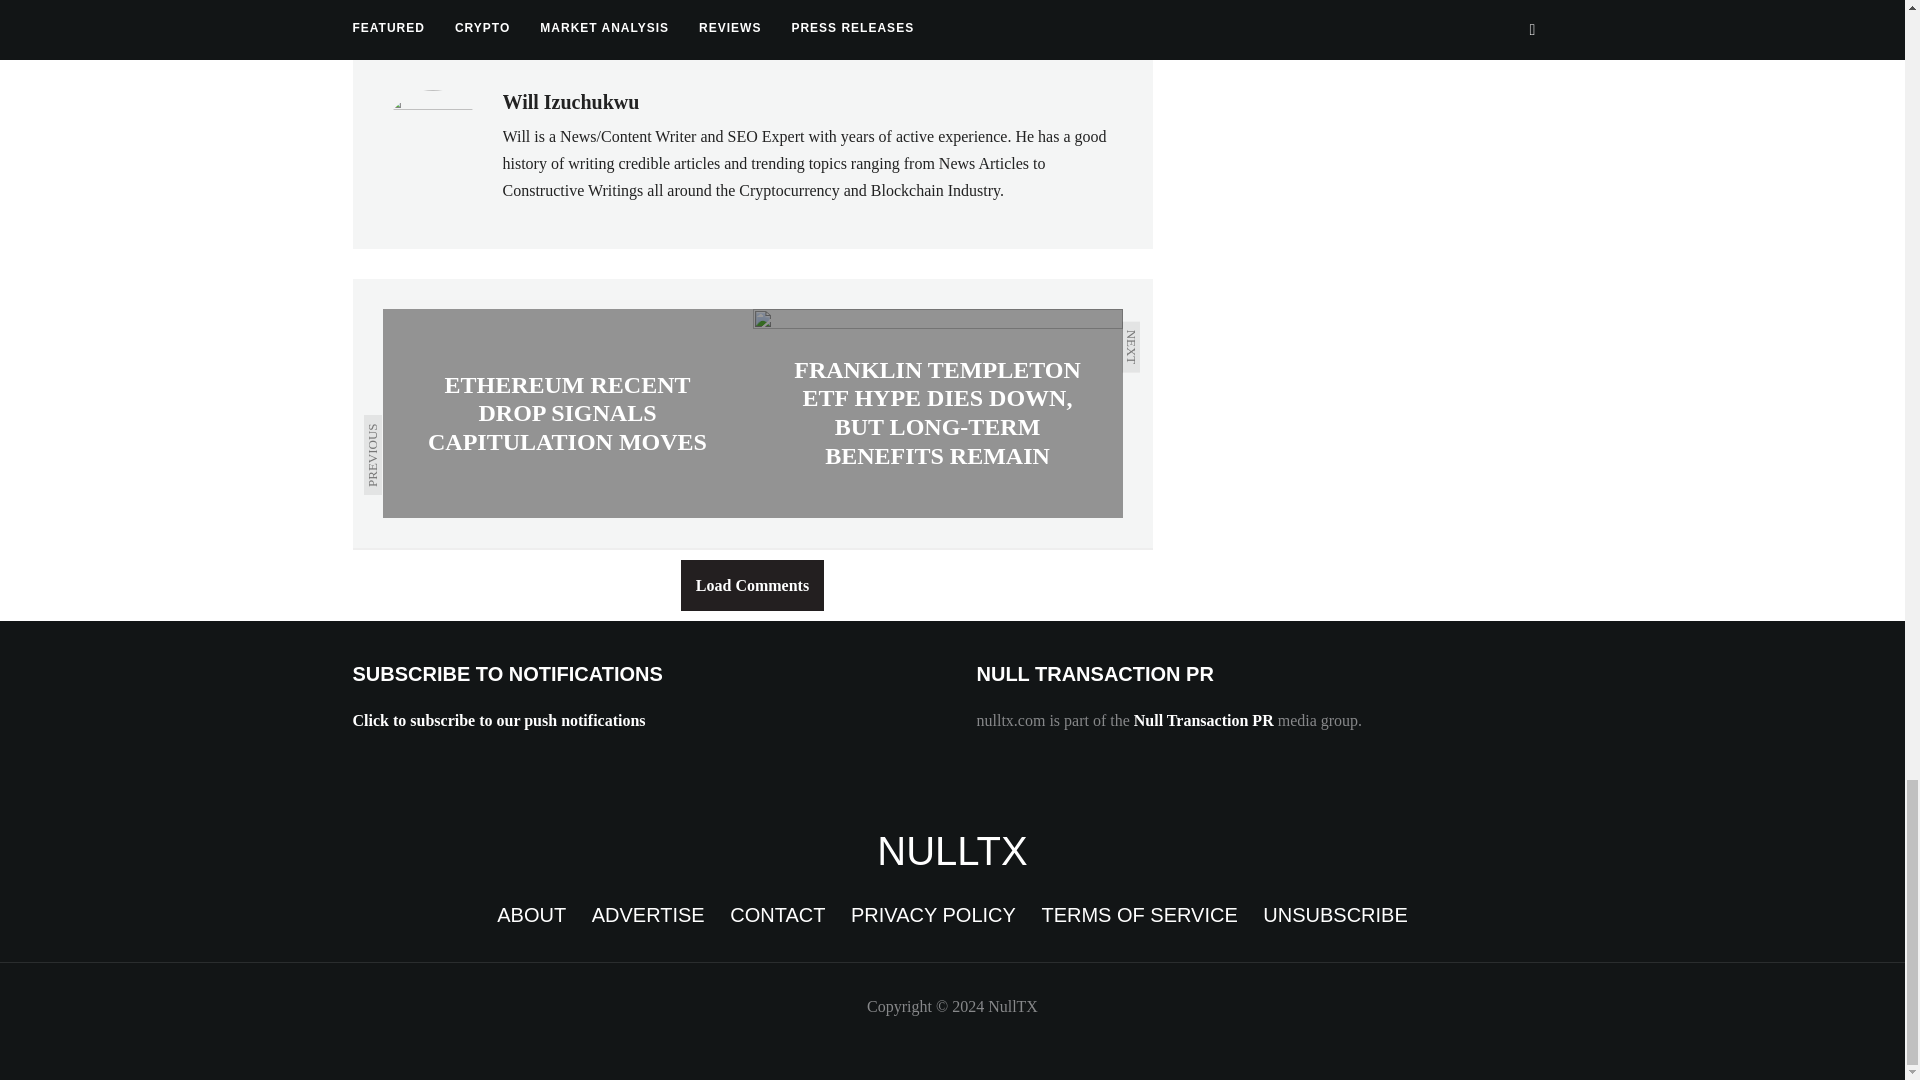 This screenshot has height=1080, width=1920. What do you see at coordinates (570, 102) in the screenshot?
I see `Will Izuchukwu` at bounding box center [570, 102].